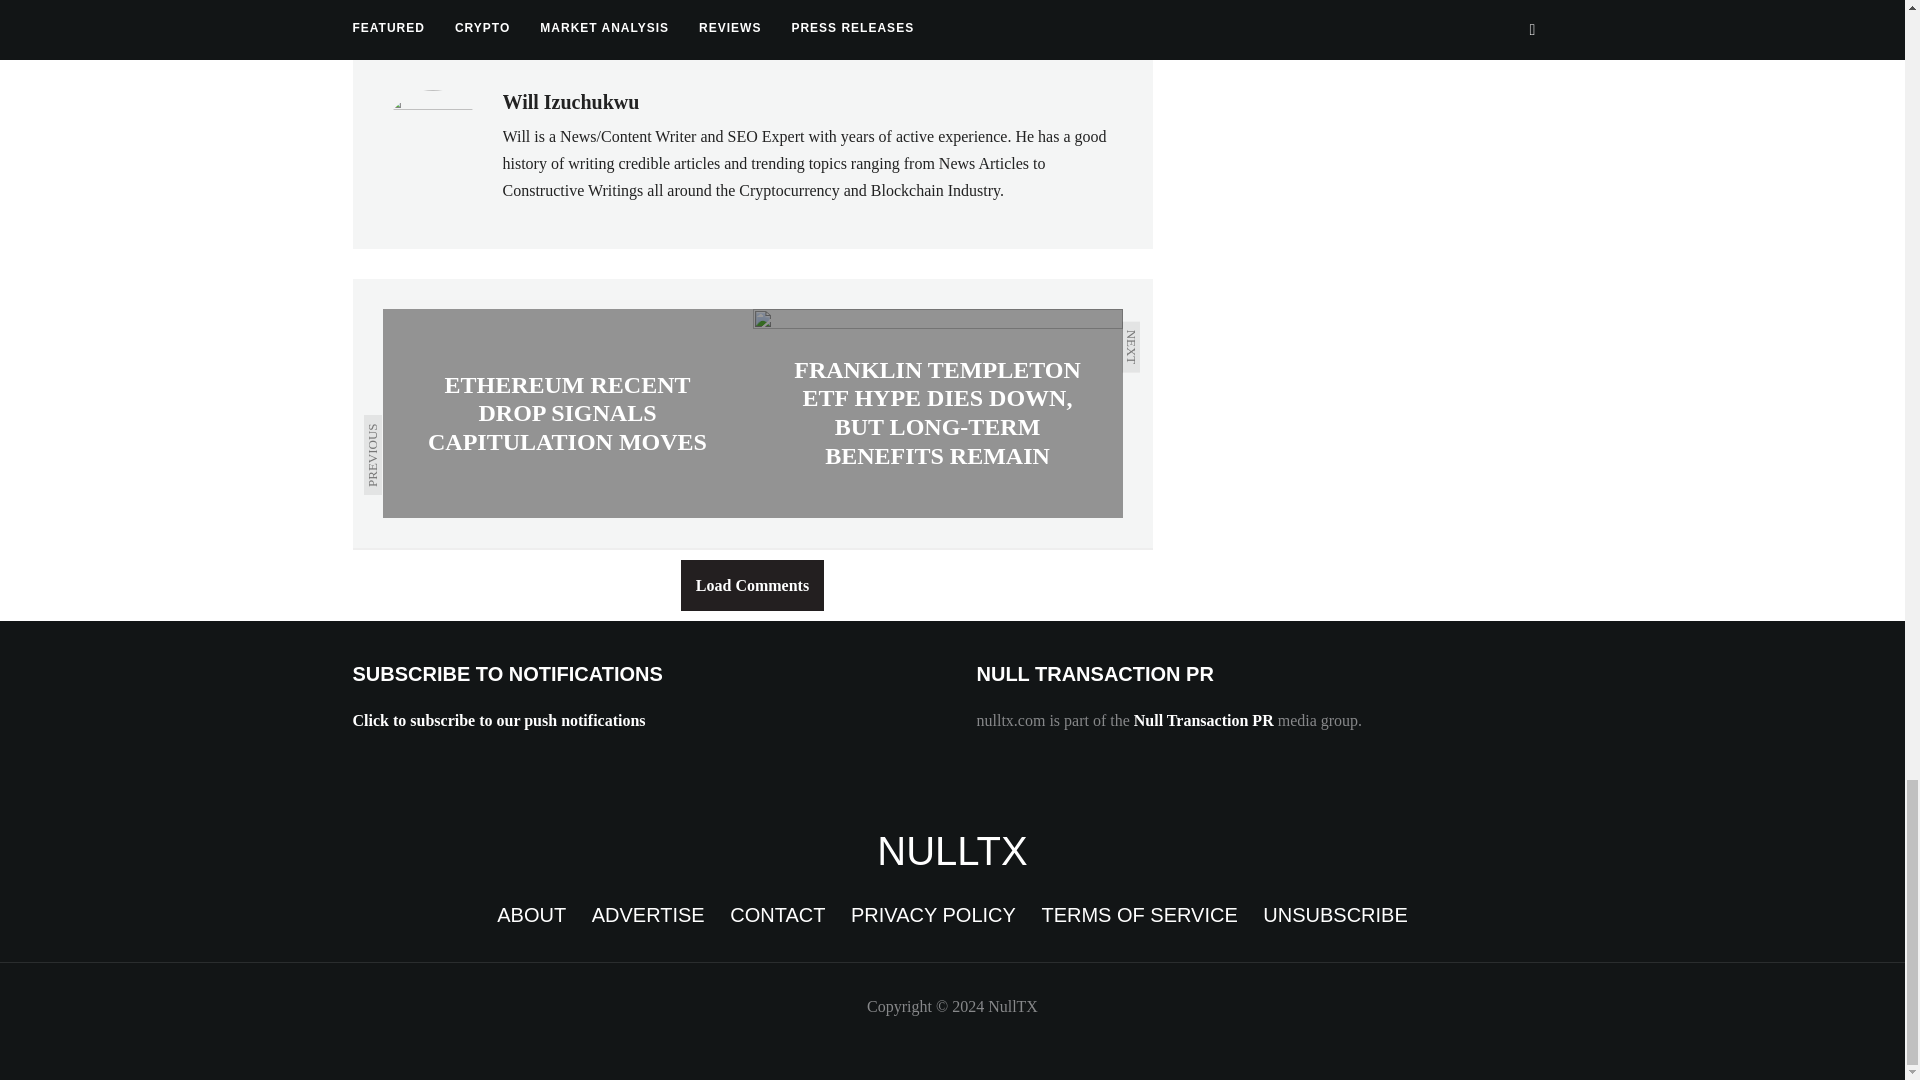 This screenshot has height=1080, width=1920. What do you see at coordinates (570, 102) in the screenshot?
I see `Will Izuchukwu` at bounding box center [570, 102].